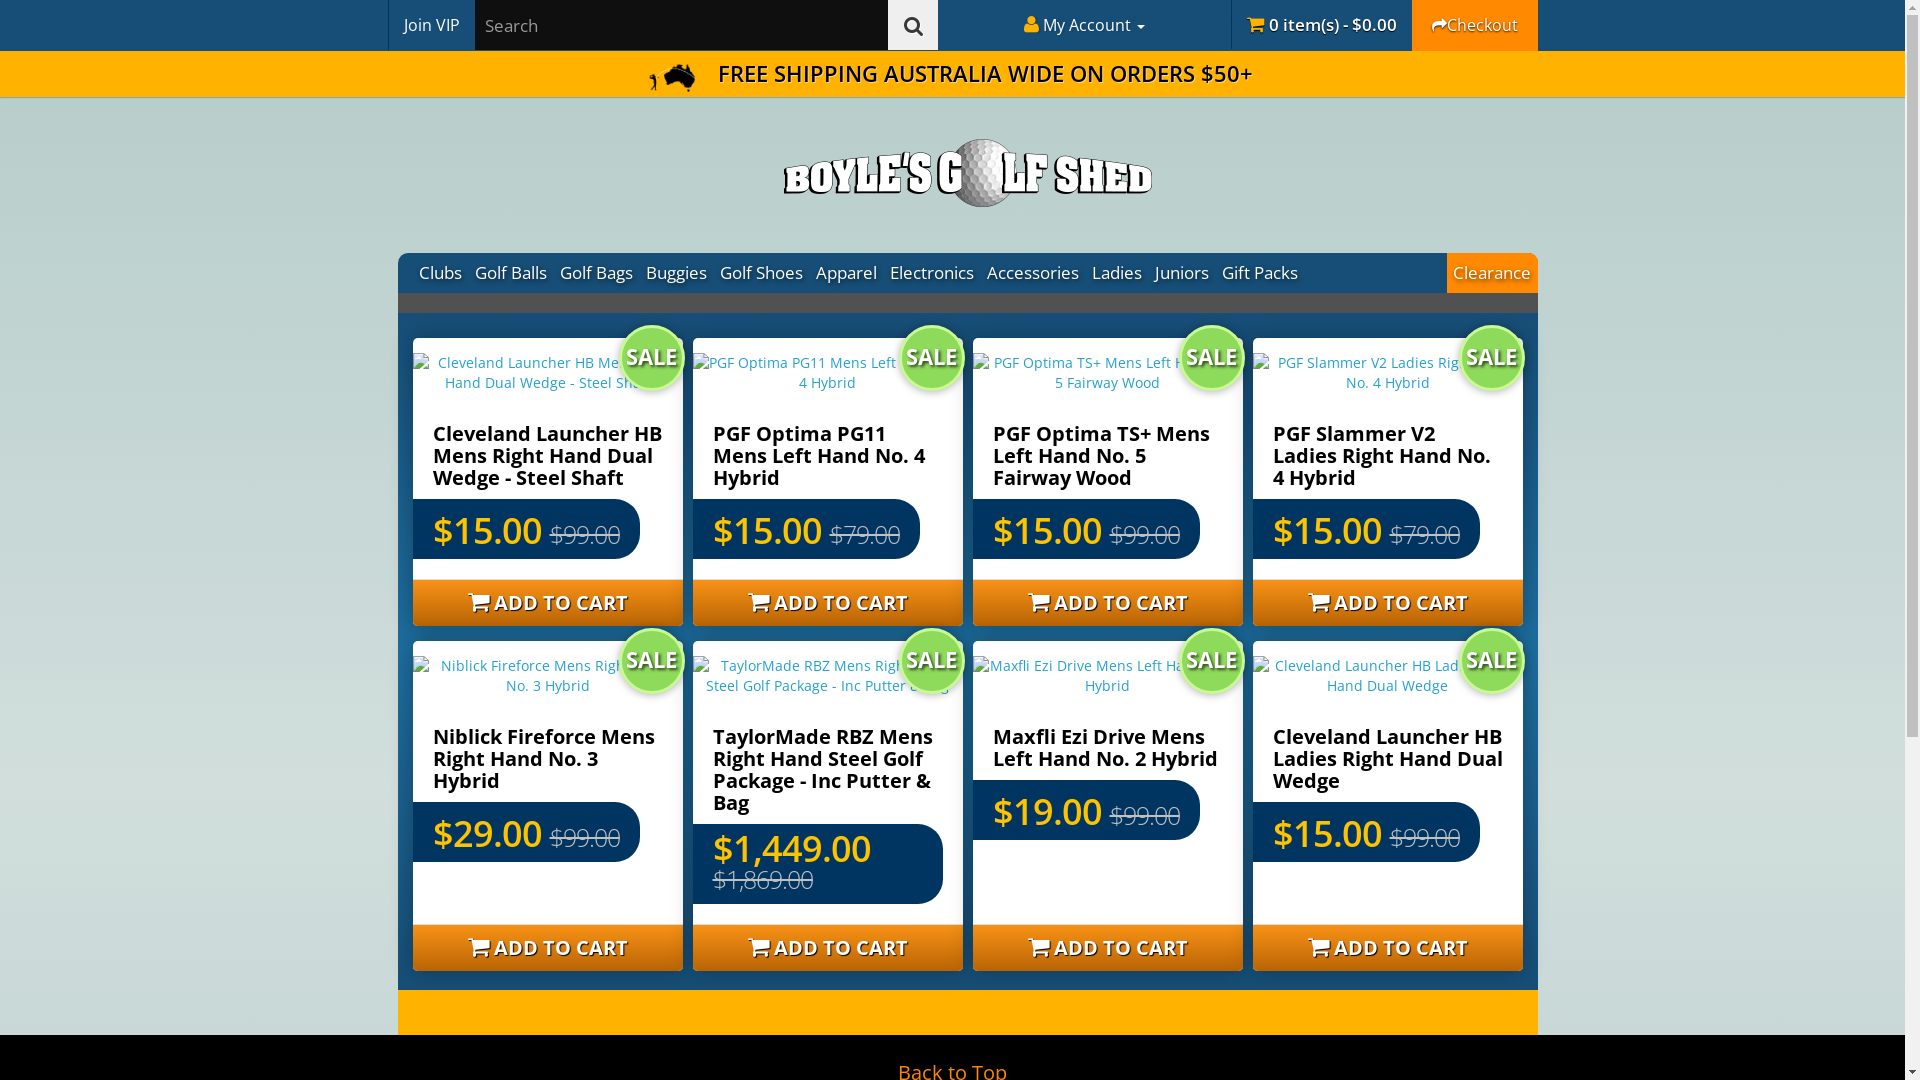  What do you see at coordinates (1387, 603) in the screenshot?
I see `ADD TO CART` at bounding box center [1387, 603].